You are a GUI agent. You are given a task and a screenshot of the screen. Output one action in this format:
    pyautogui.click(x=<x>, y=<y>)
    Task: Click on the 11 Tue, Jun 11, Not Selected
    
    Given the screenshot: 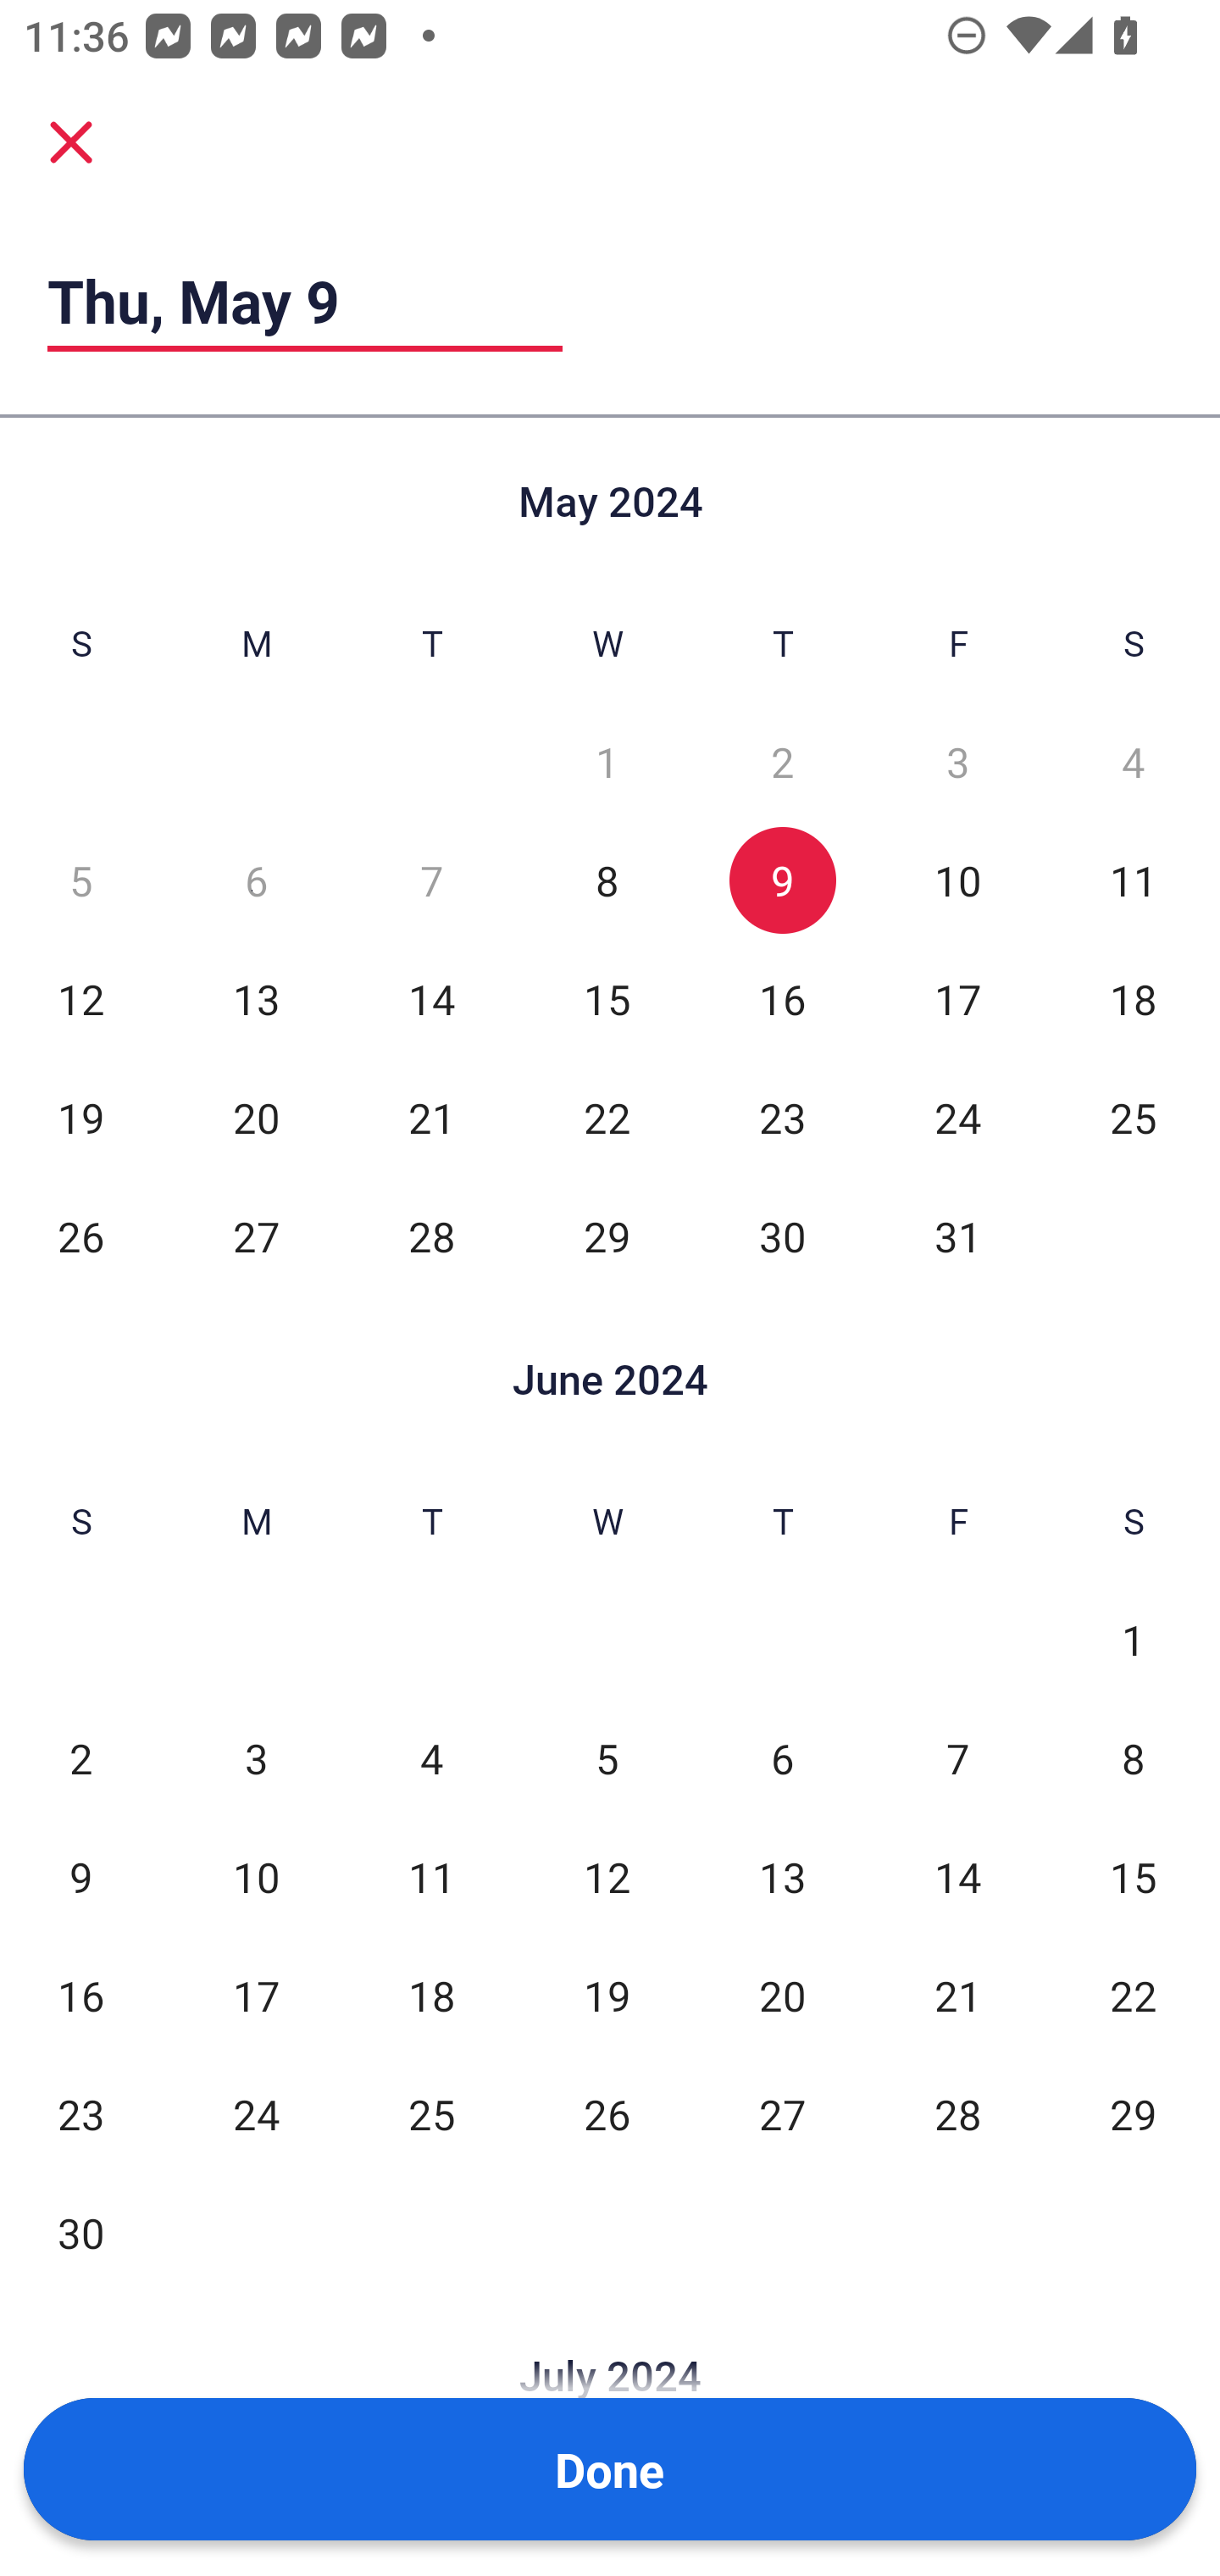 What is the action you would take?
    pyautogui.click(x=432, y=1878)
    